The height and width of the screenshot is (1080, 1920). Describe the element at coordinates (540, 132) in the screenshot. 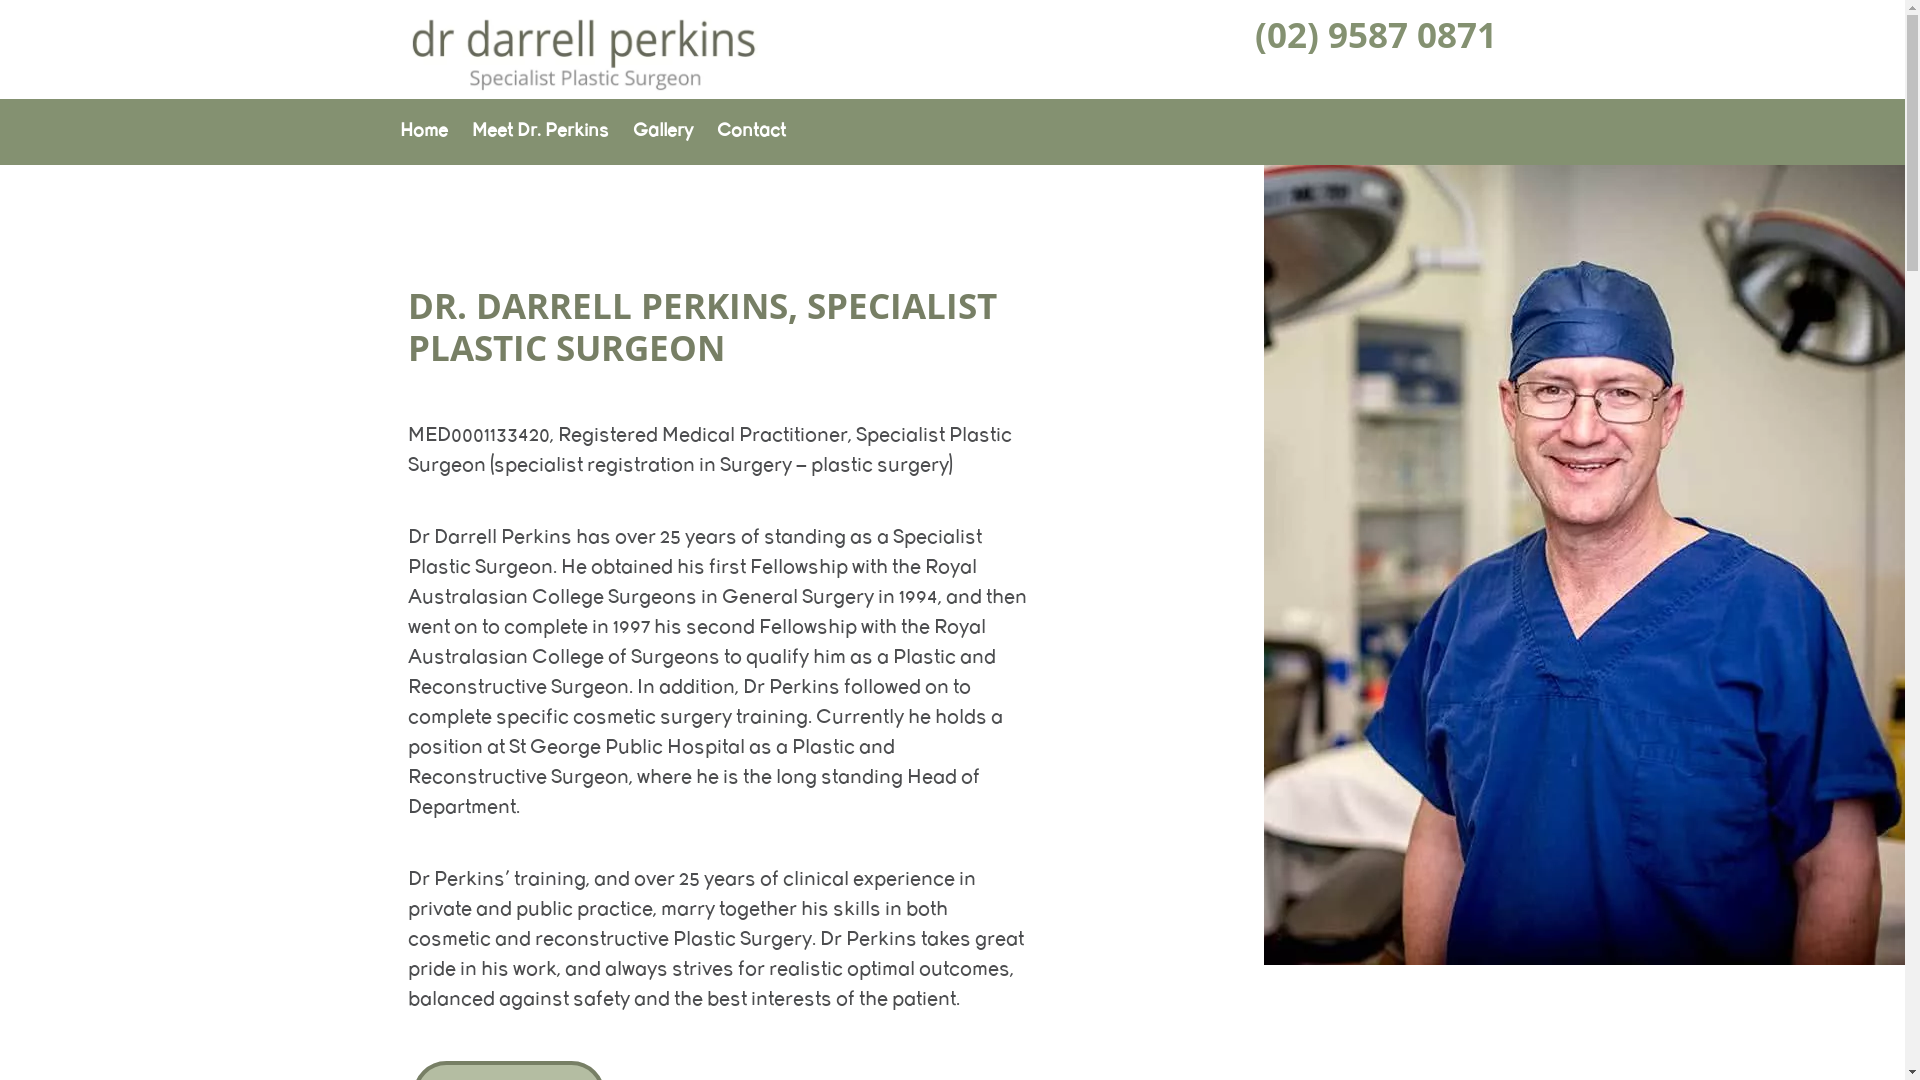

I see `Meet Dr. Perkins` at that location.